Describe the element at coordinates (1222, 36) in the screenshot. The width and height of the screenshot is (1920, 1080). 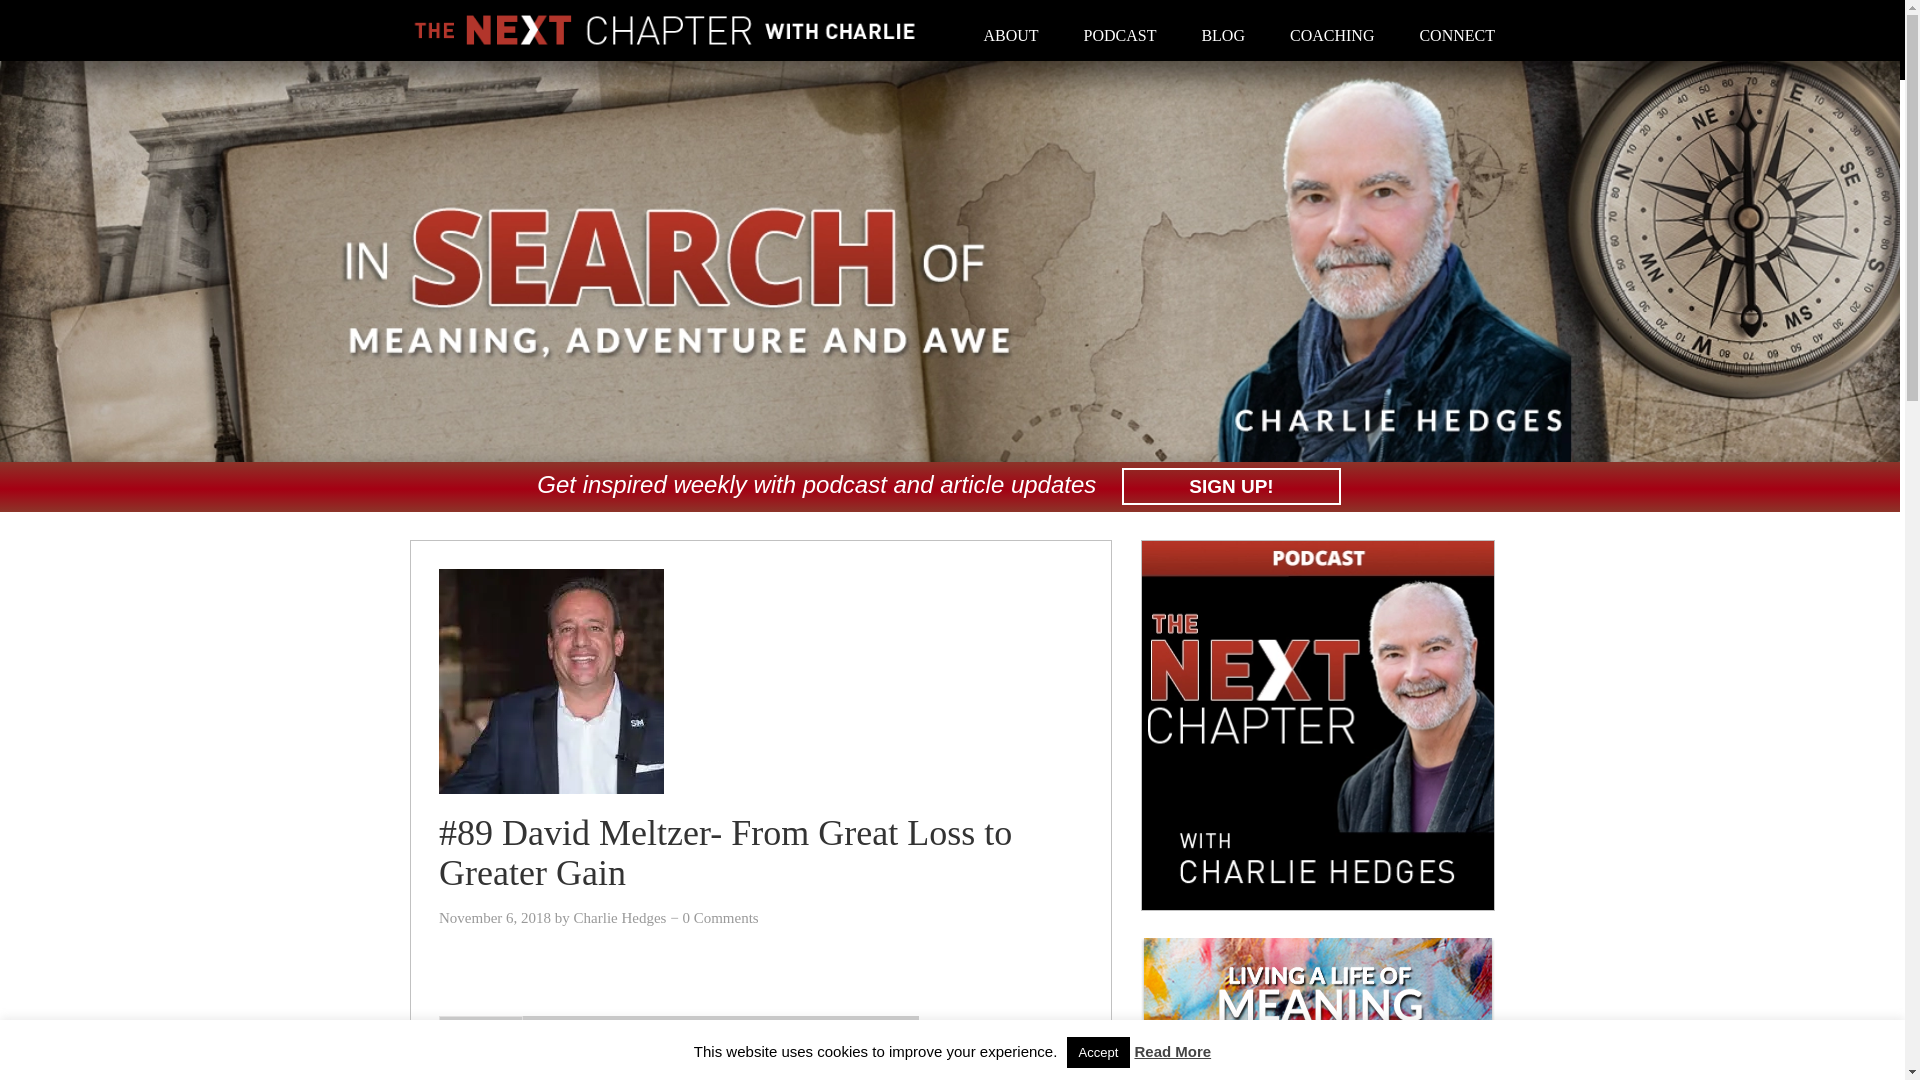
I see `BLOG` at that location.